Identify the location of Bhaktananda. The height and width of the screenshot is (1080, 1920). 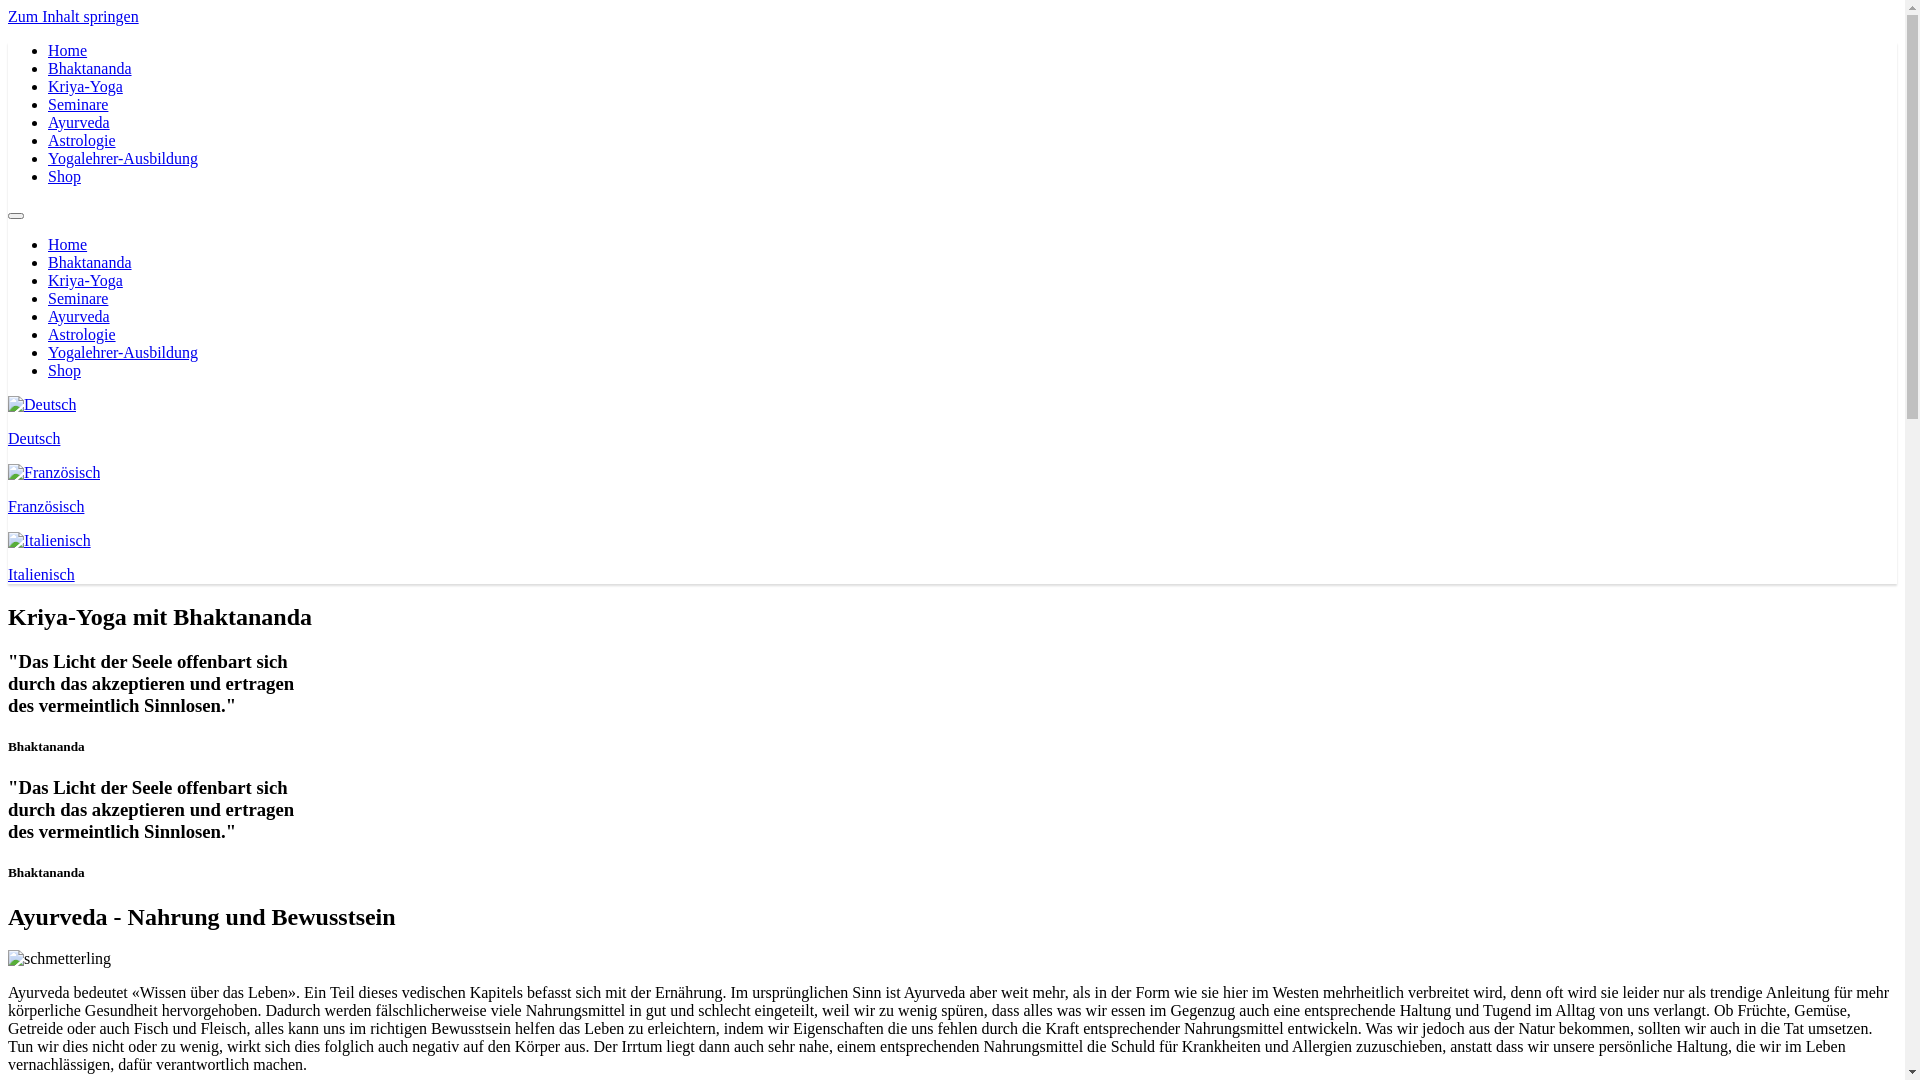
(90, 262).